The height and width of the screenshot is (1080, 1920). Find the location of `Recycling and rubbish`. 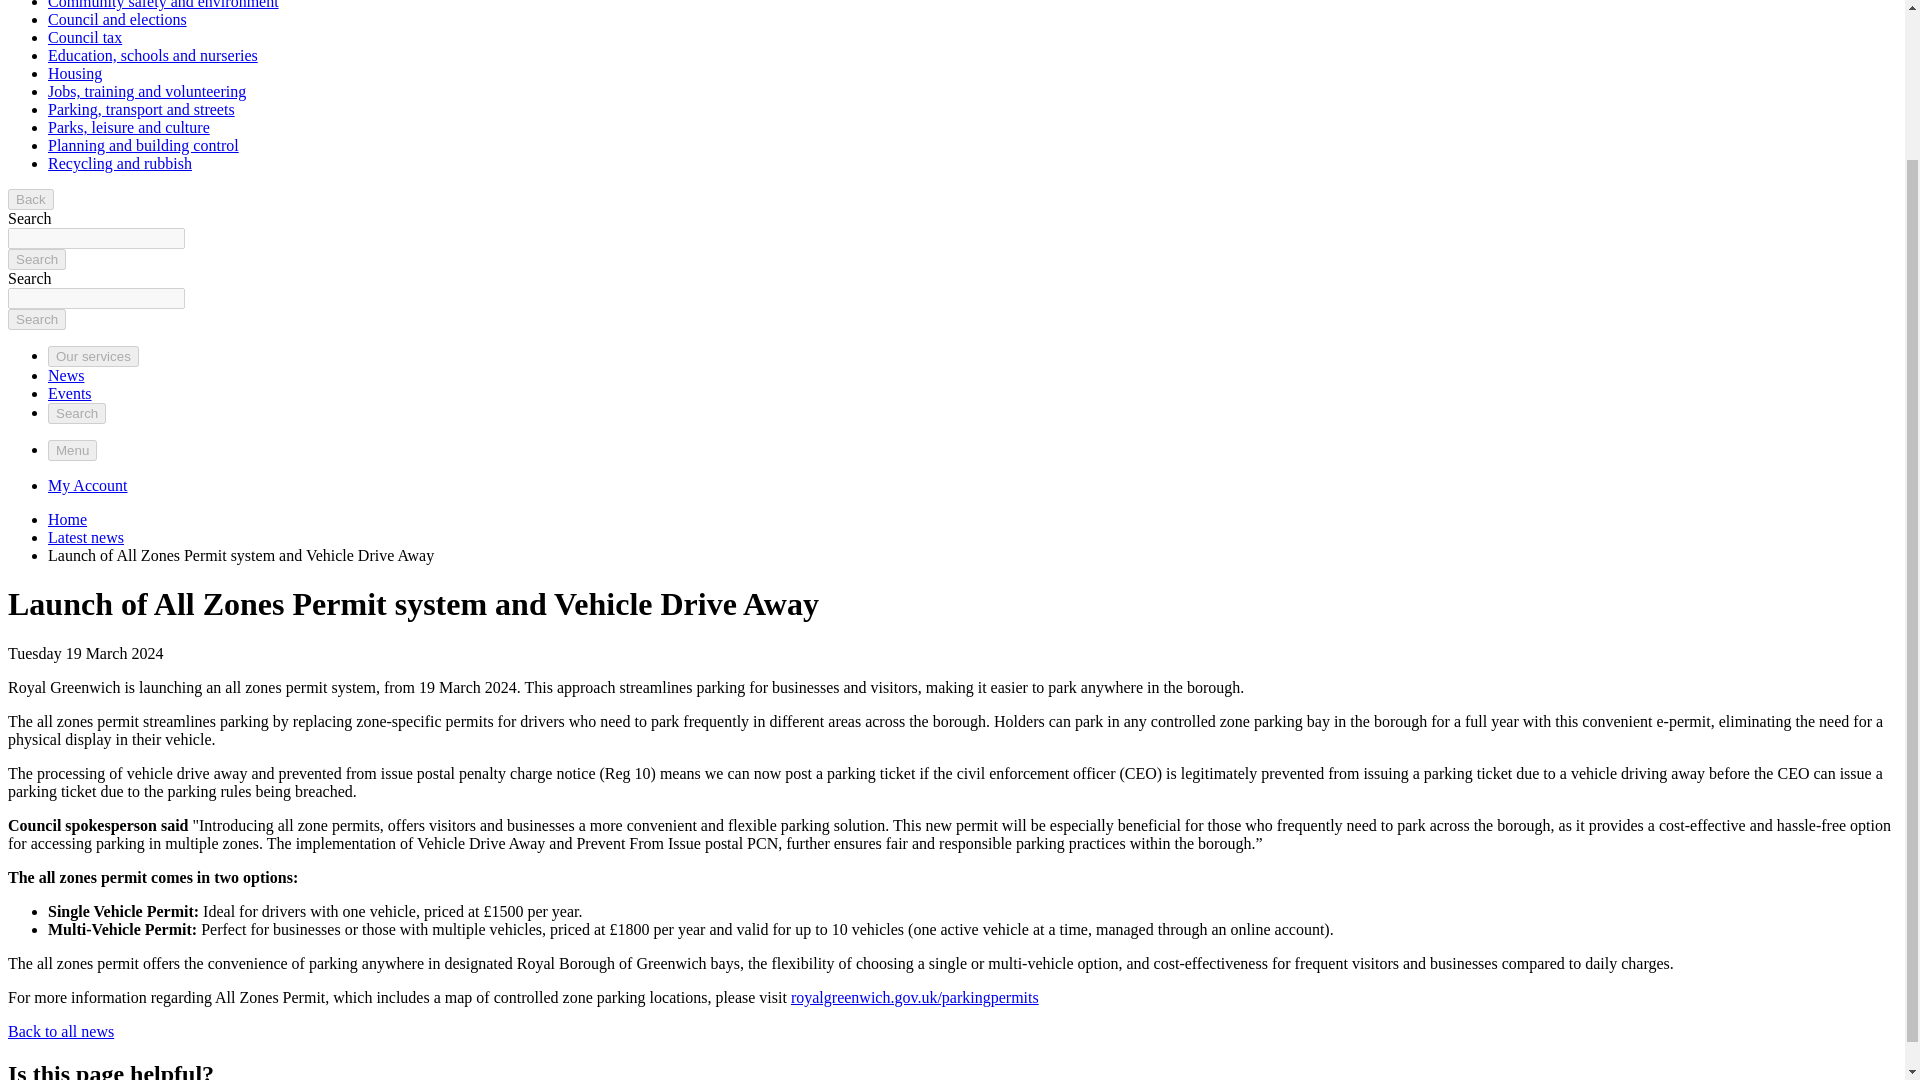

Recycling and rubbish is located at coordinates (120, 163).